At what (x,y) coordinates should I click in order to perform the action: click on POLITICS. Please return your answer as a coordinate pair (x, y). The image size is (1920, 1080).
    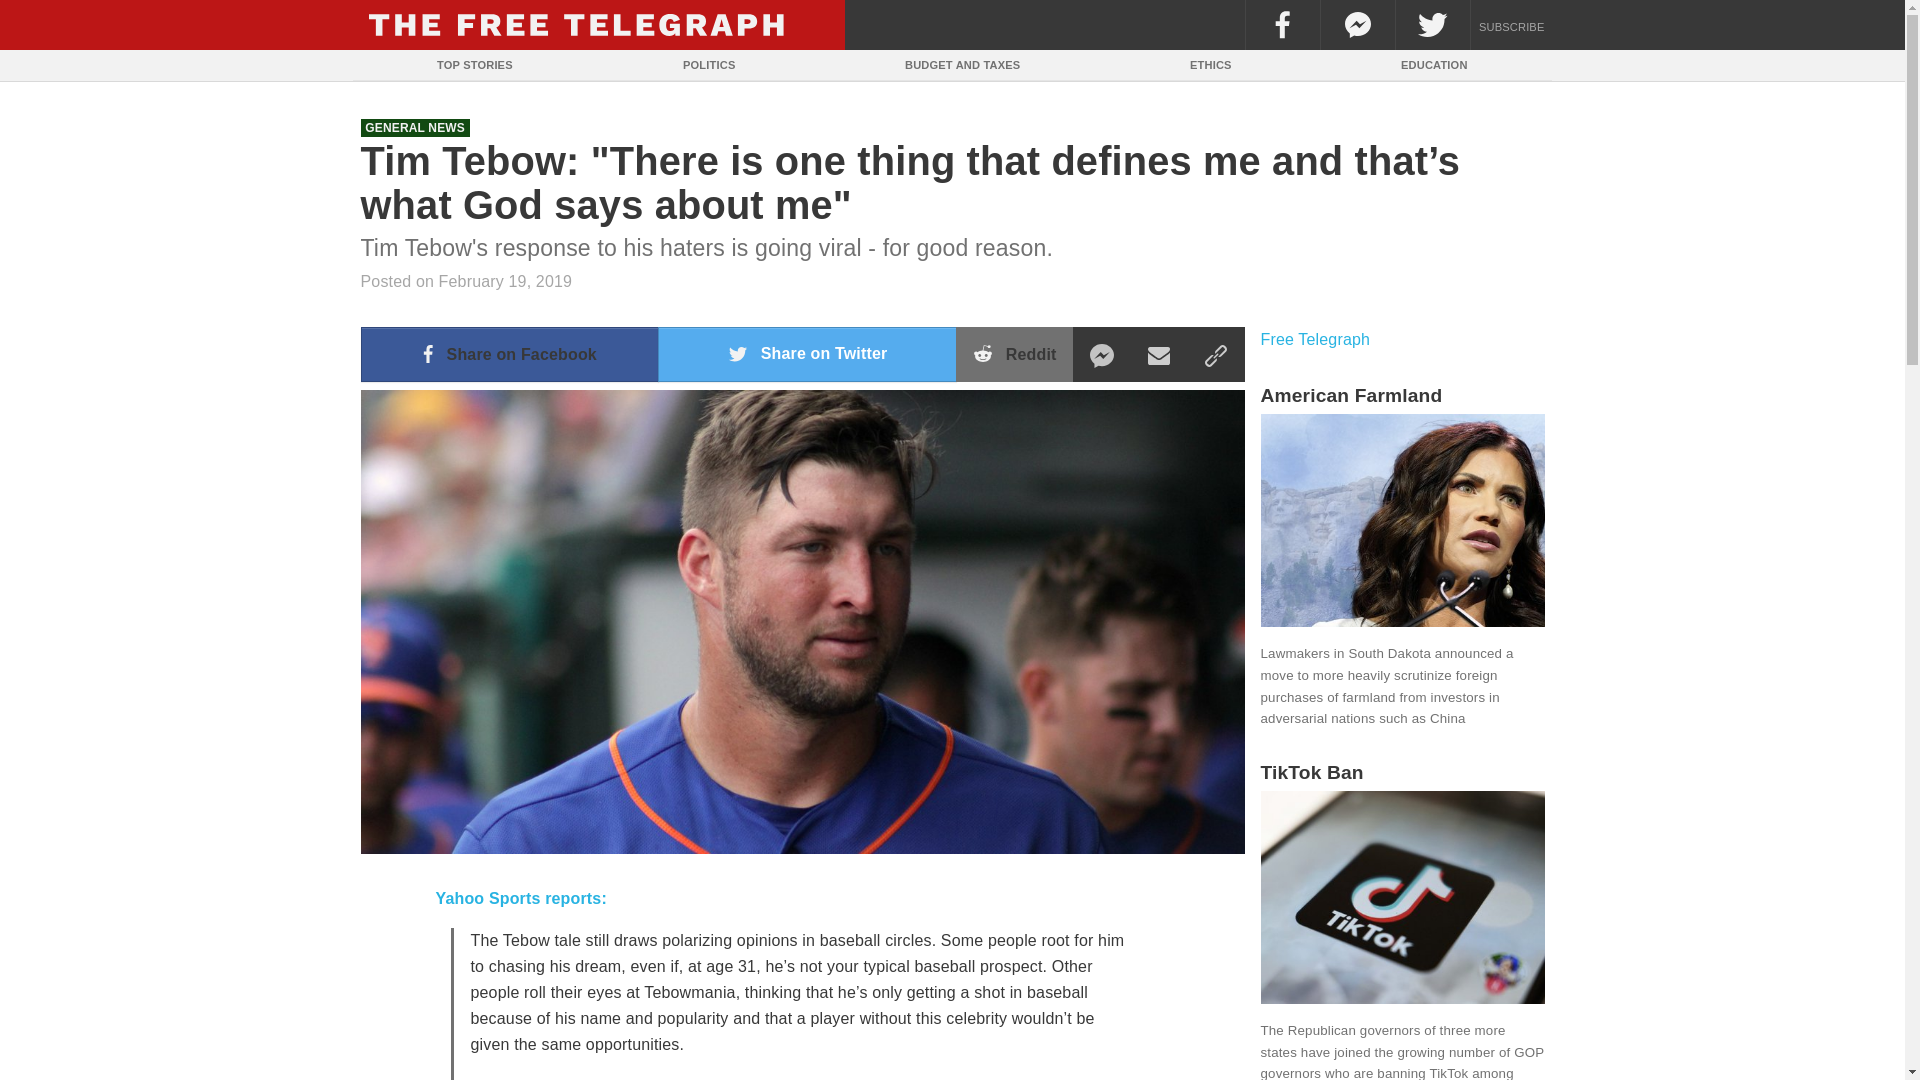
    Looking at the image, I should click on (709, 64).